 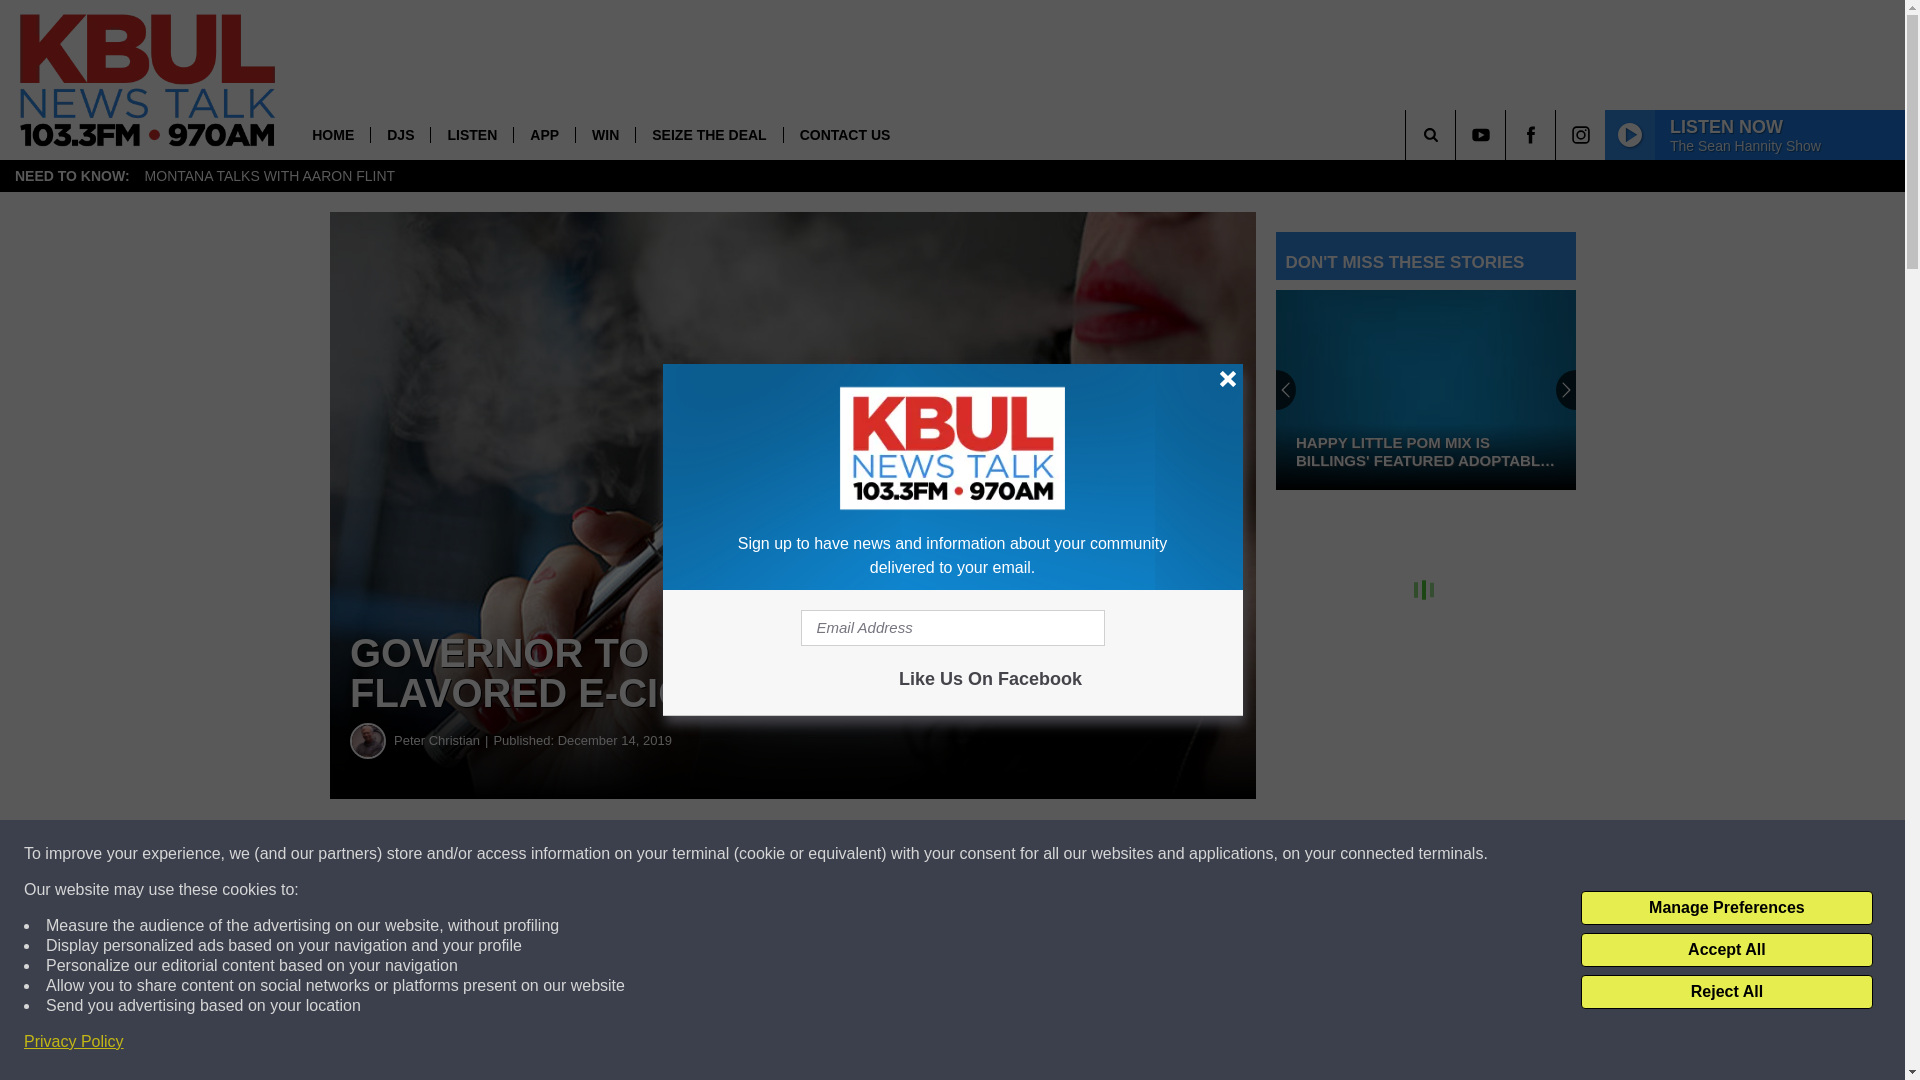 I want to click on HOME, so click(x=332, y=134).